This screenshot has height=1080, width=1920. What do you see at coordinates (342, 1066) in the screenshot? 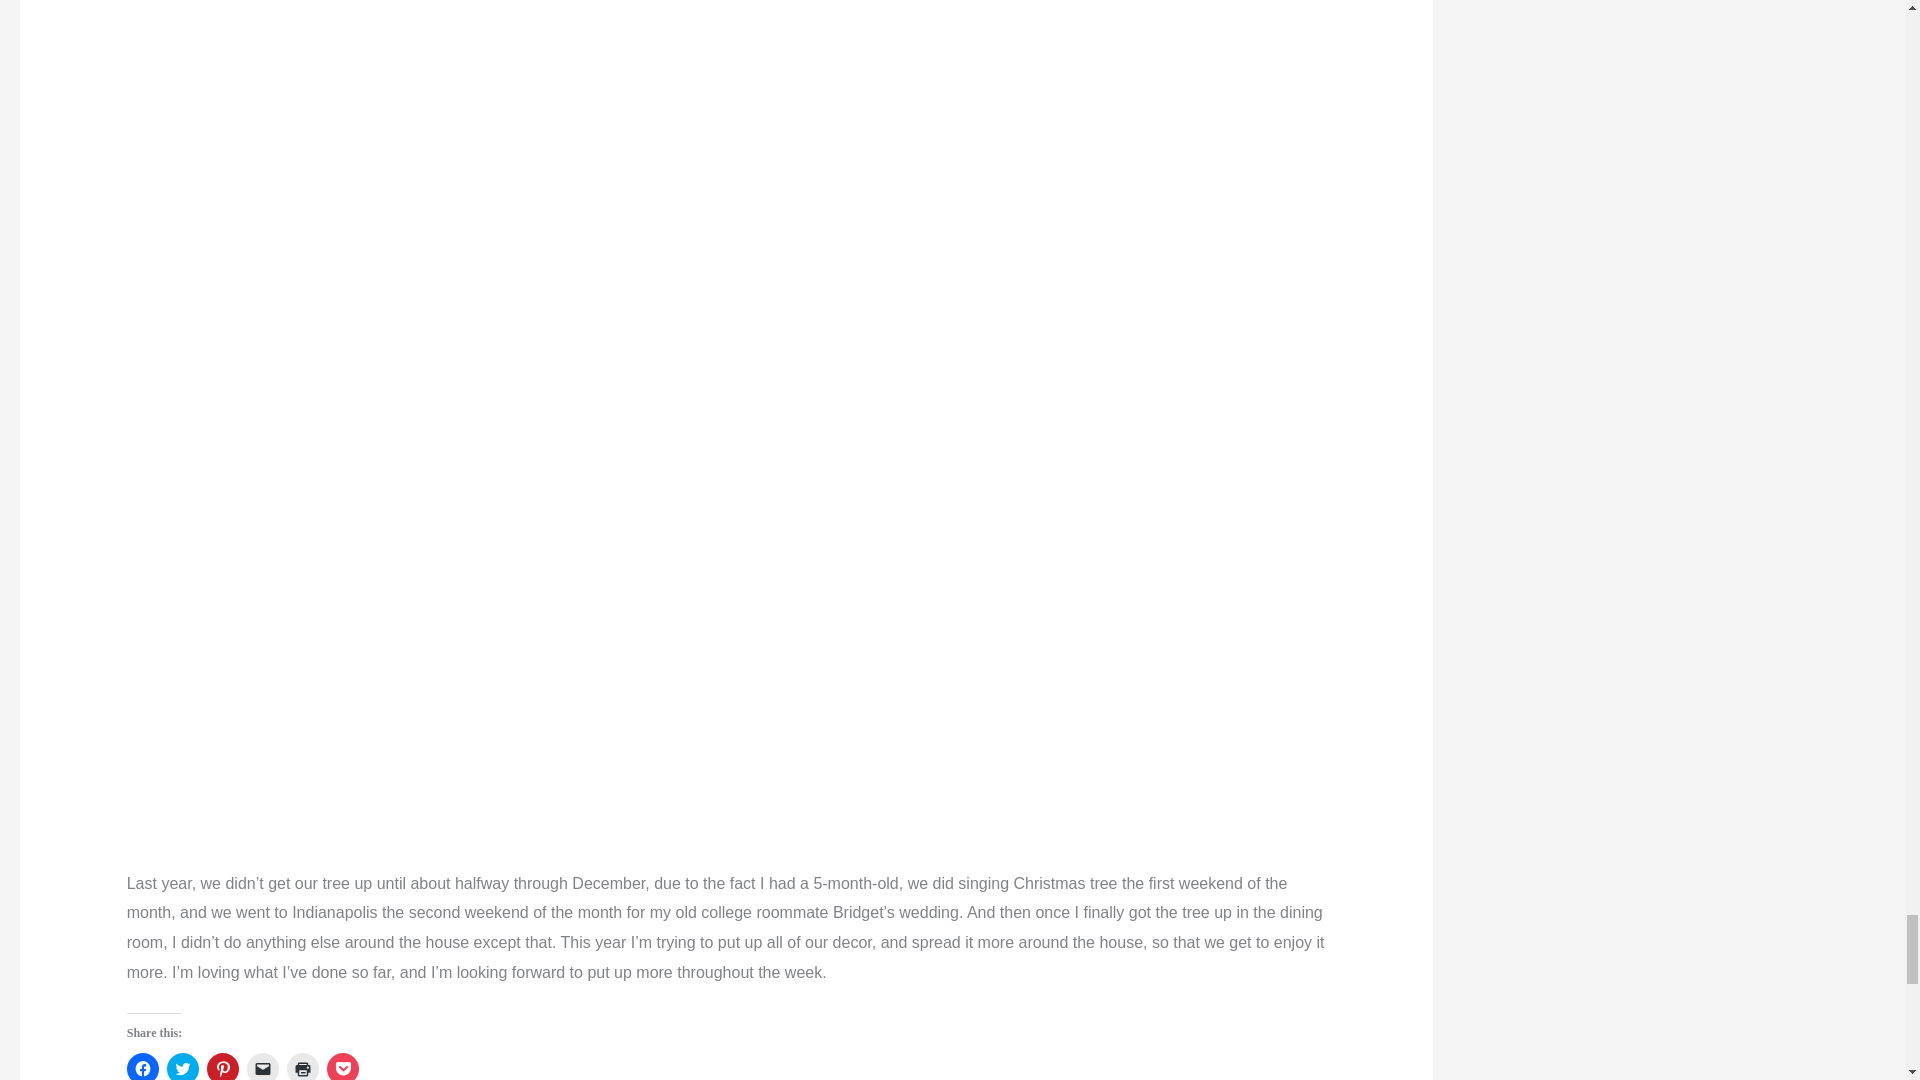
I see `Click to share on Pocket` at bounding box center [342, 1066].